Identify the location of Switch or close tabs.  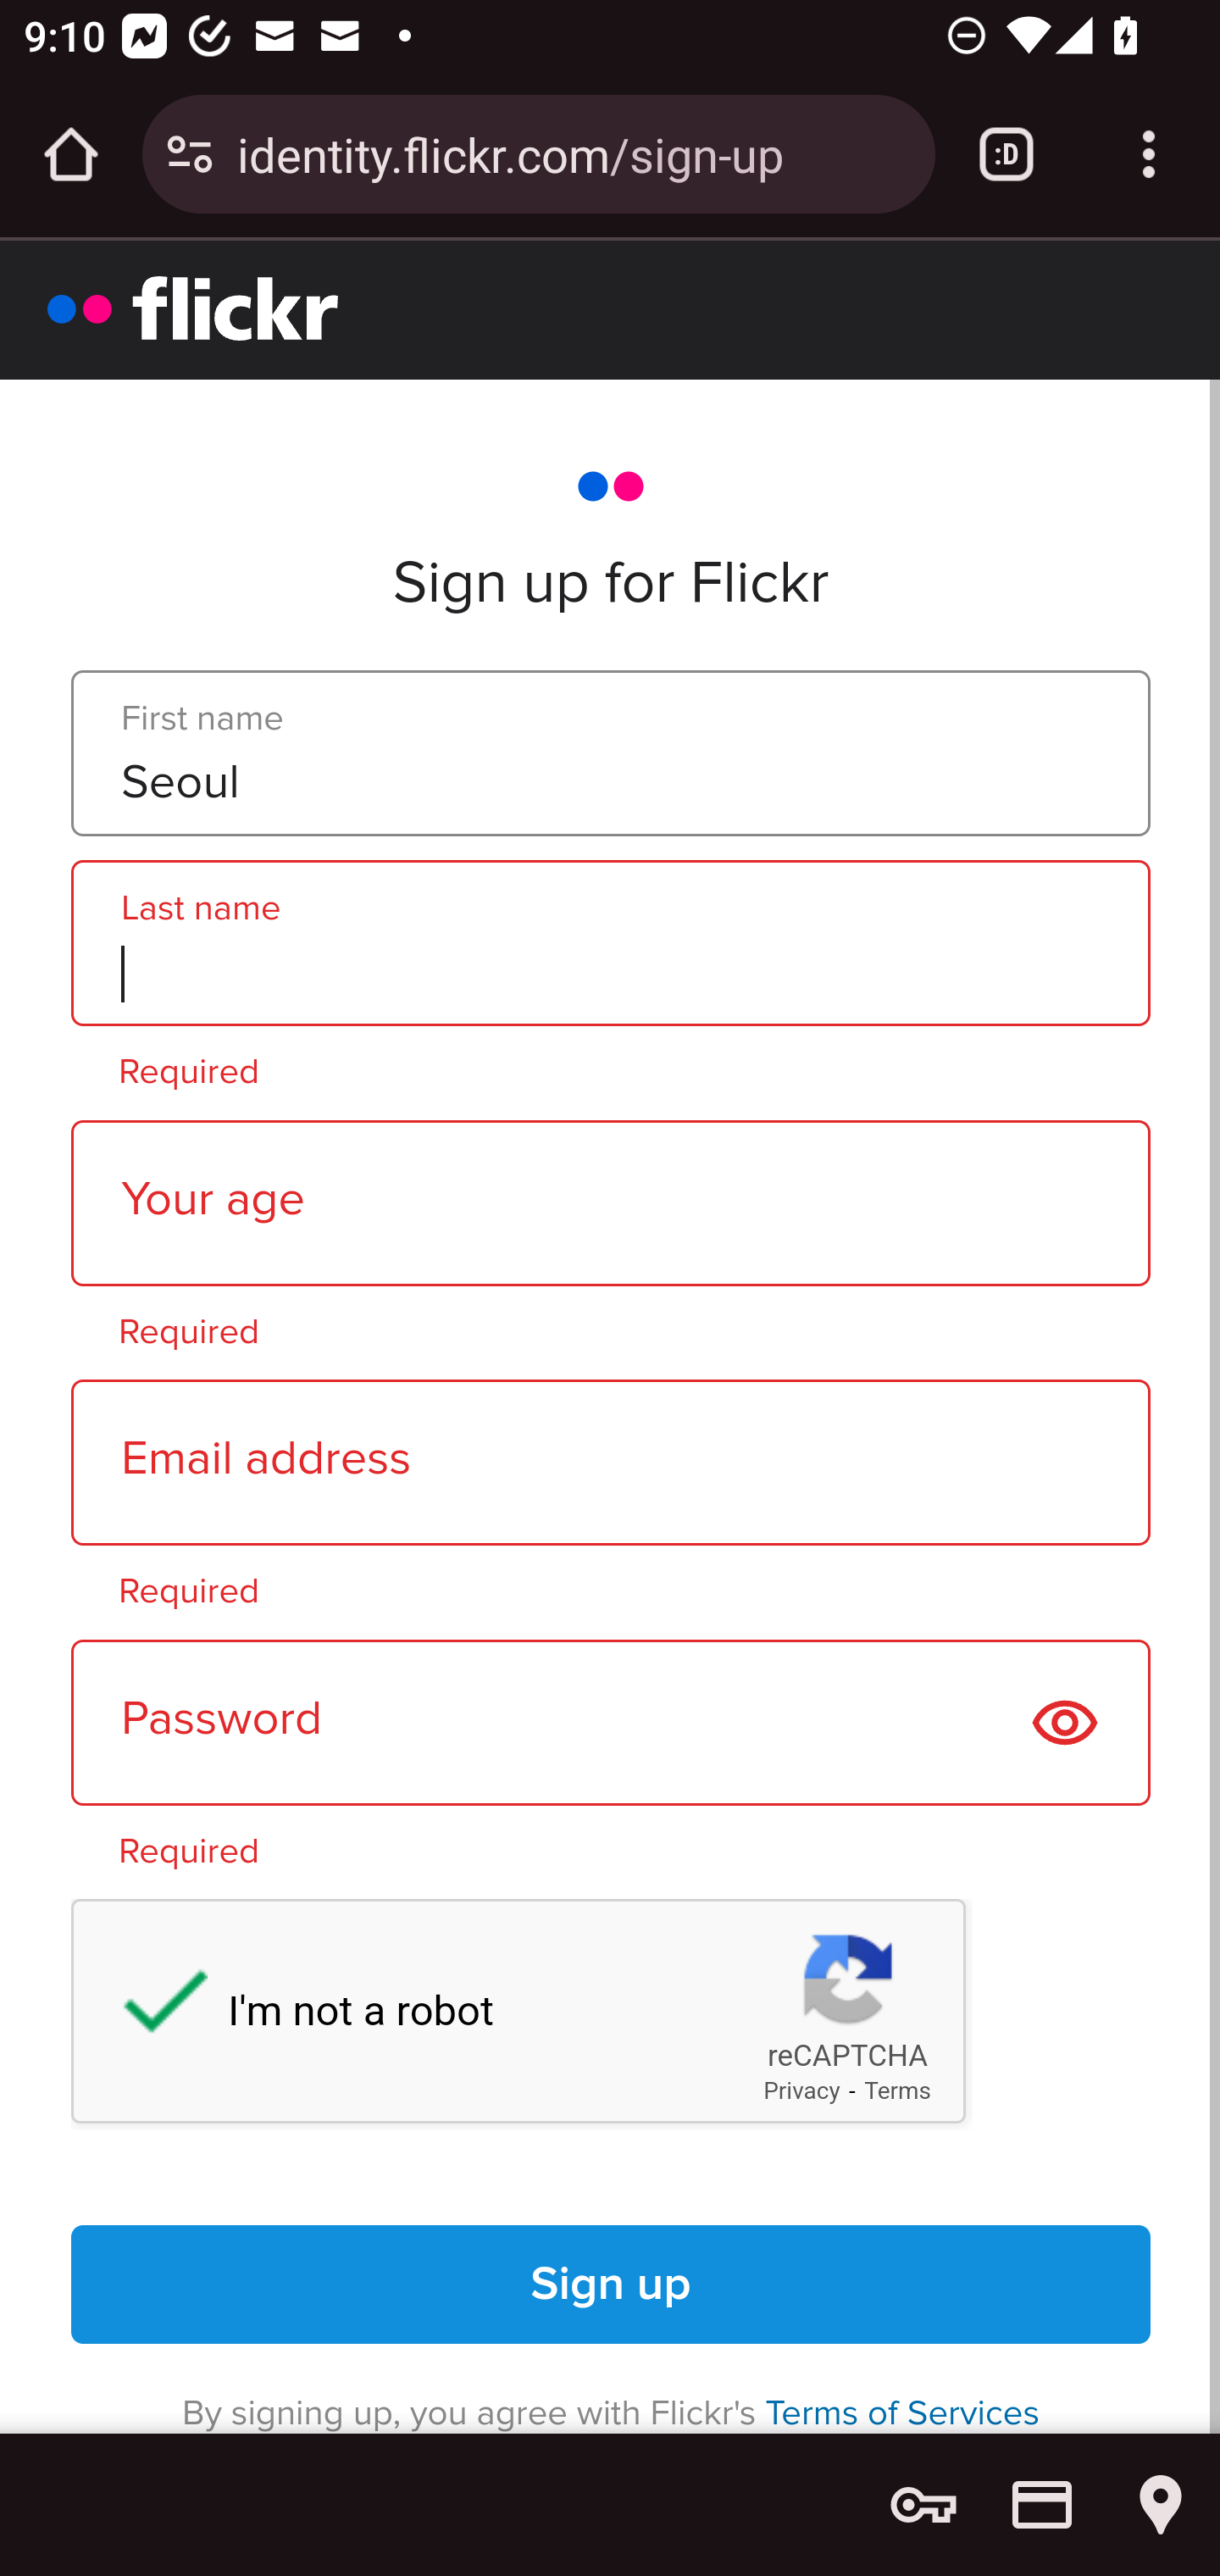
(1006, 154).